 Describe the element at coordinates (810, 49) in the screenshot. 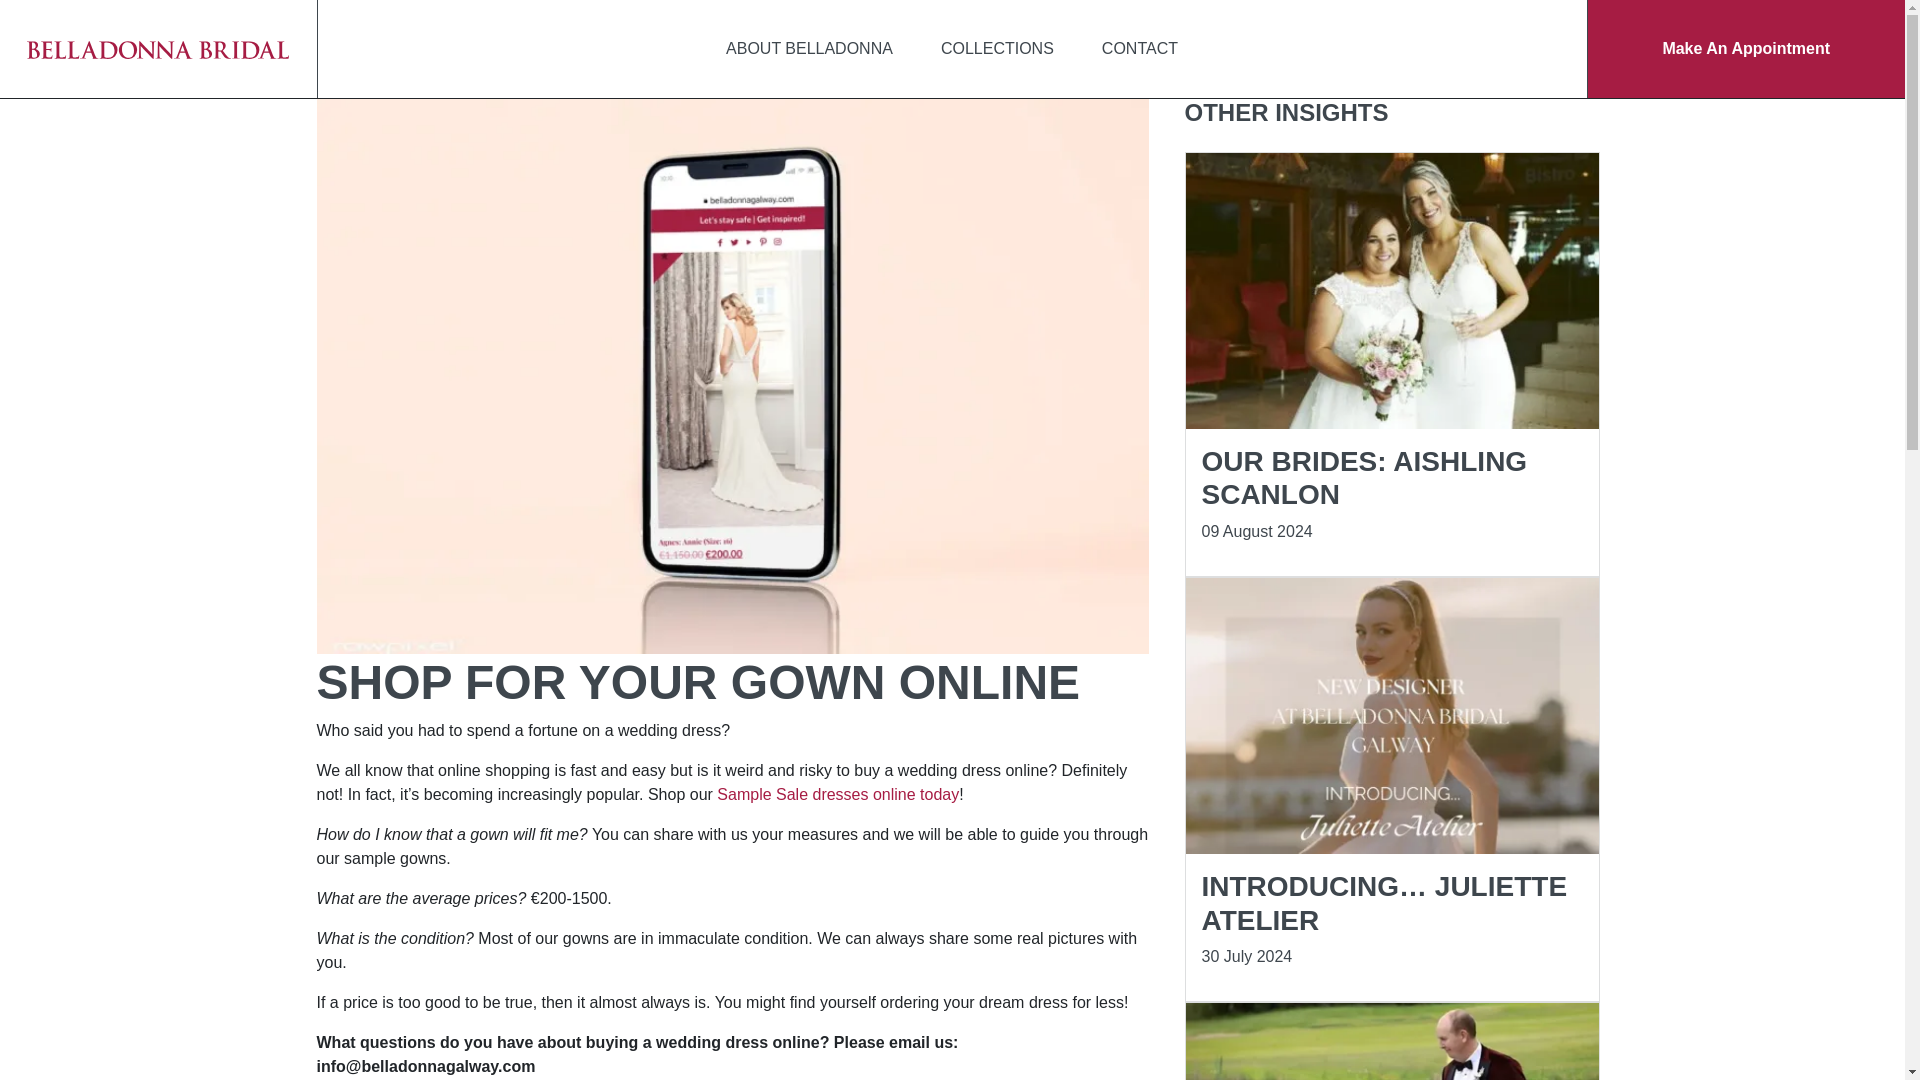

I see `ABOUT BELLADONNA` at that location.